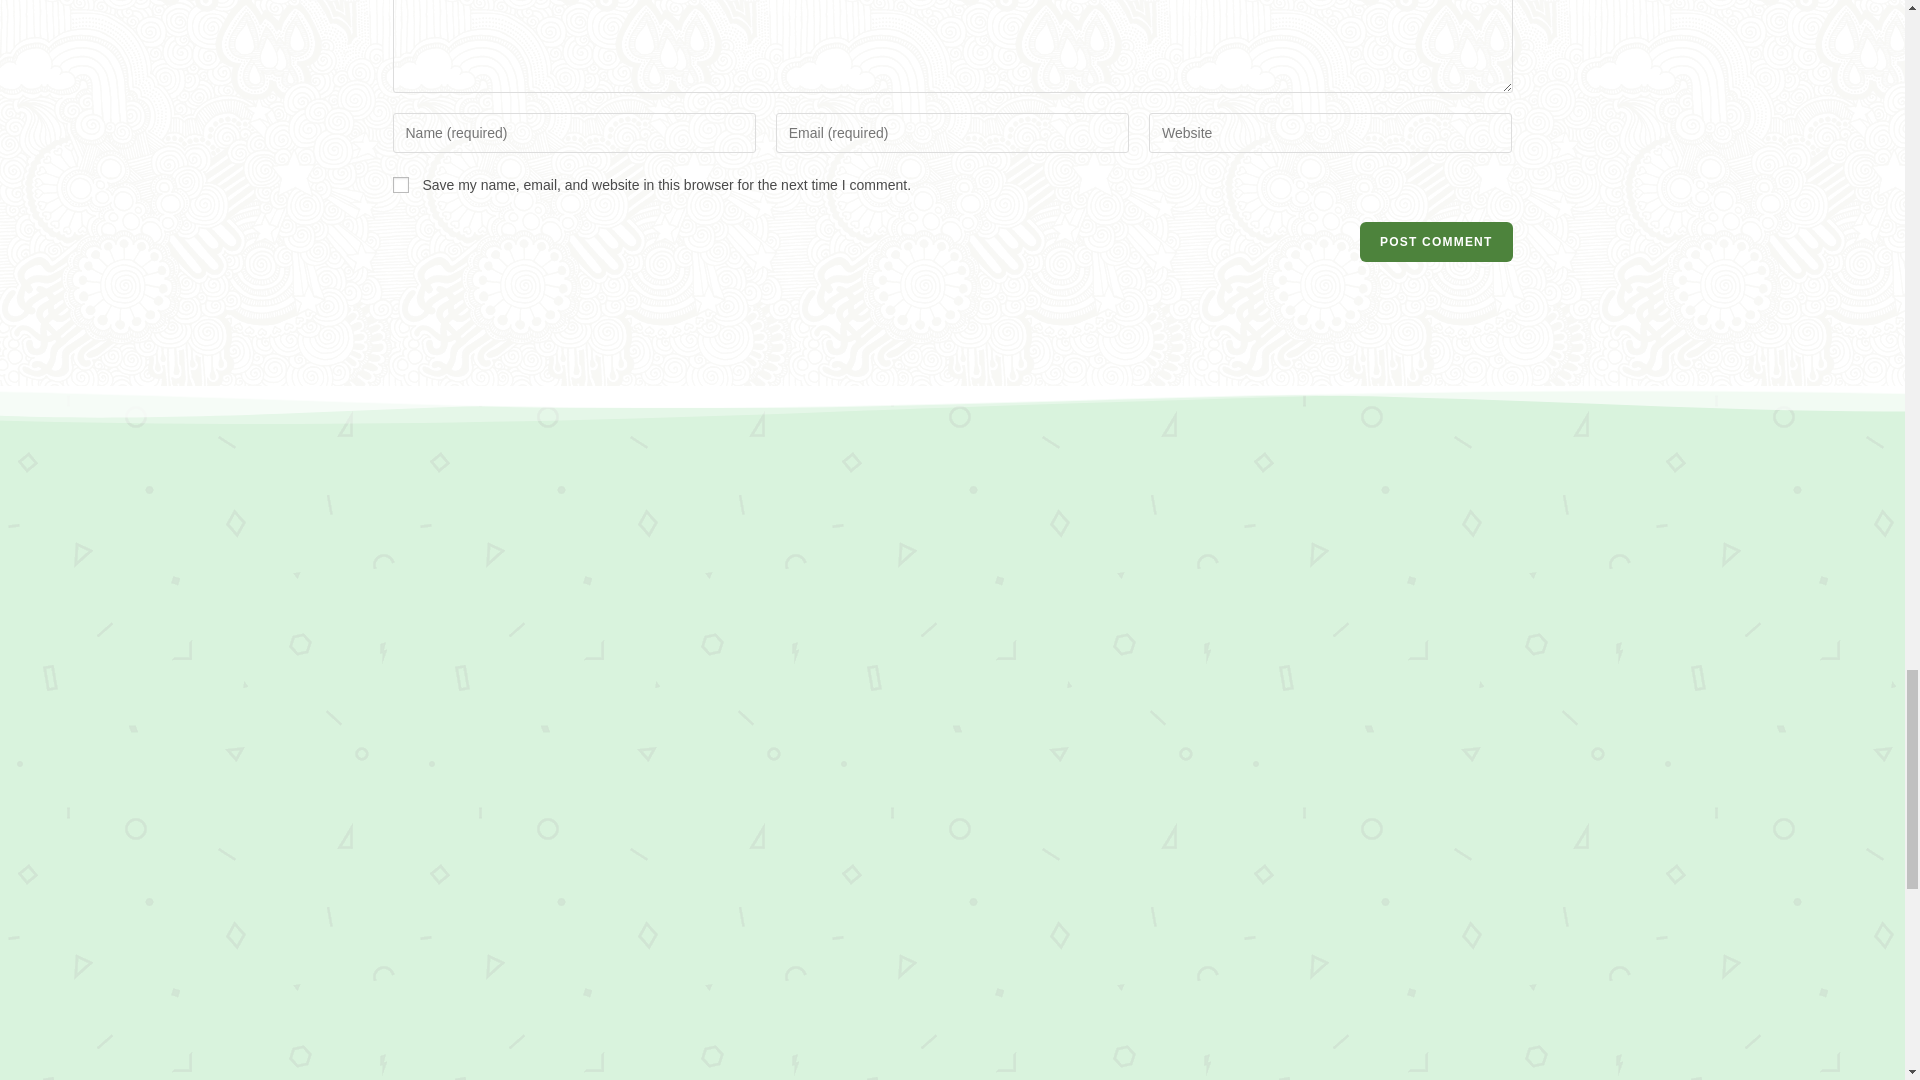 Image resolution: width=1920 pixels, height=1080 pixels. I want to click on yes, so click(399, 185).